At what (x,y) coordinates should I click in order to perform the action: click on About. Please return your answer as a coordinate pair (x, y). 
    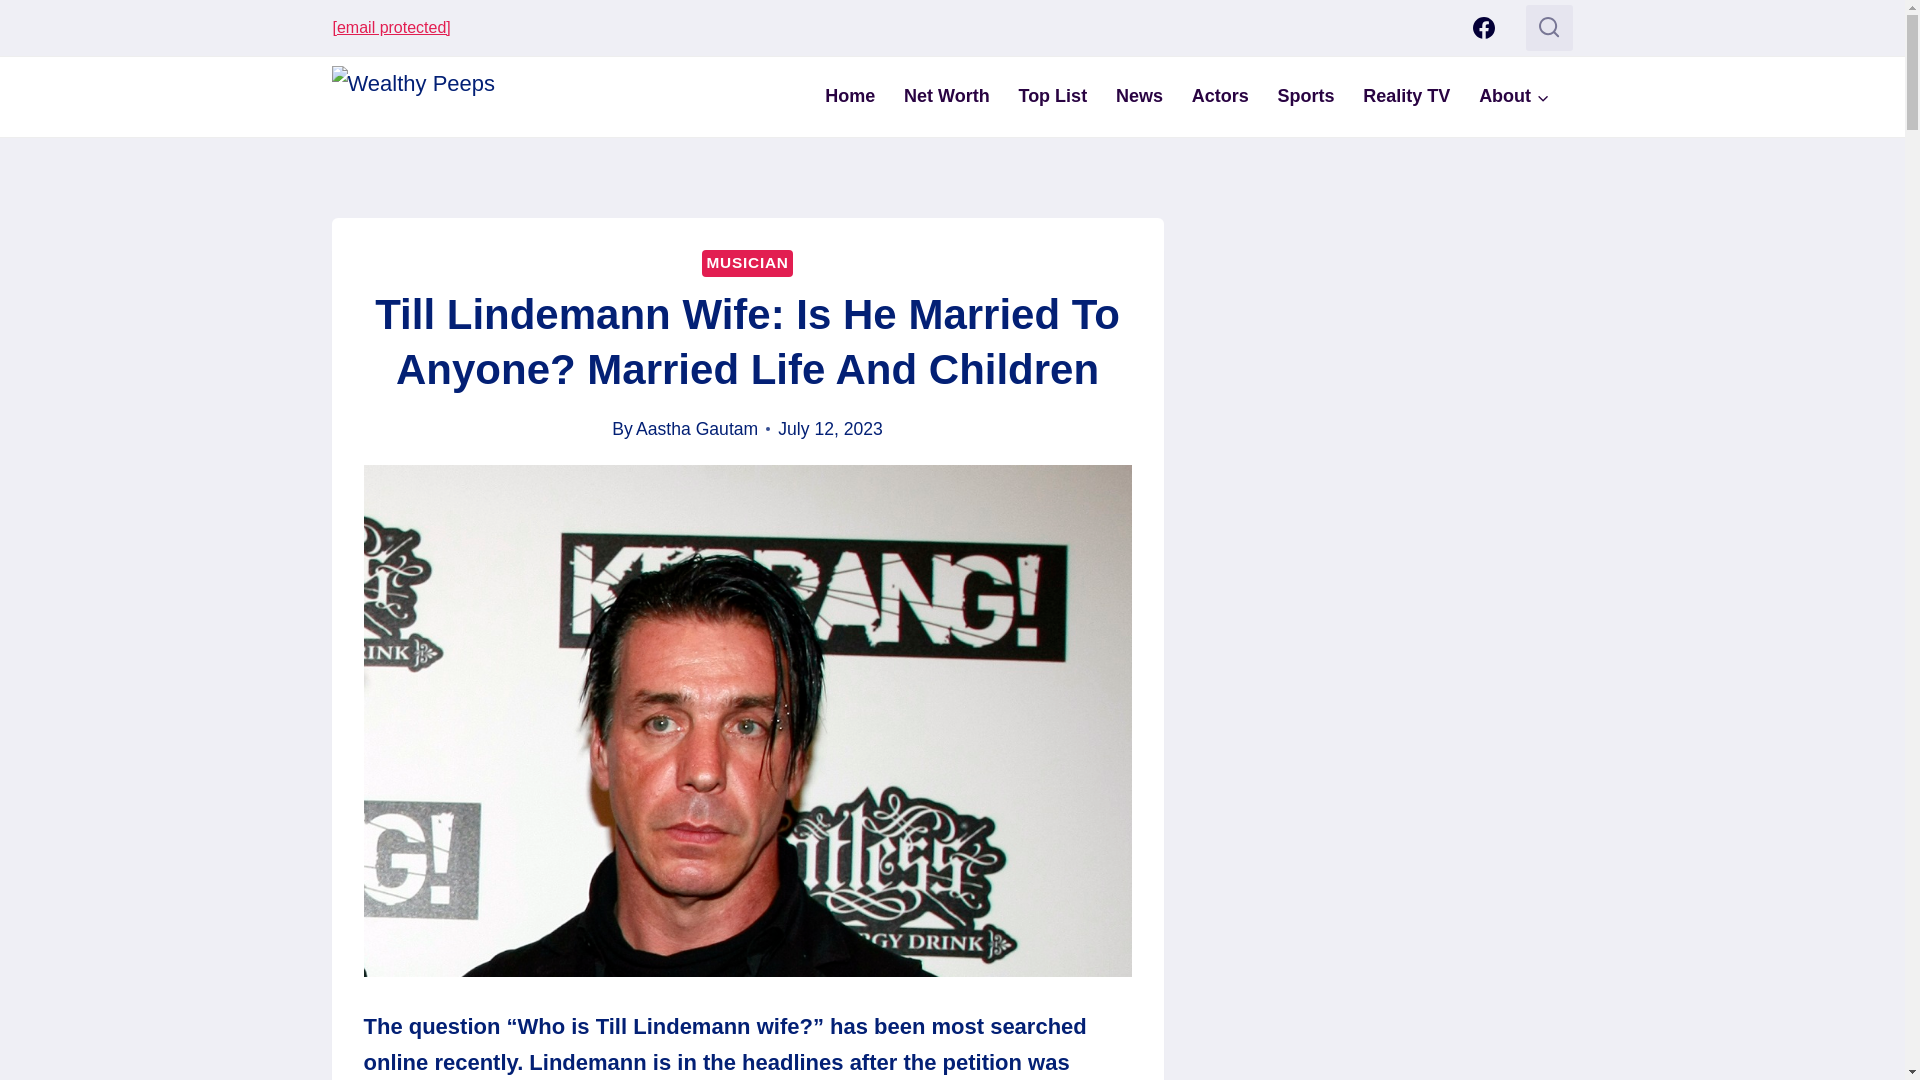
    Looking at the image, I should click on (1514, 96).